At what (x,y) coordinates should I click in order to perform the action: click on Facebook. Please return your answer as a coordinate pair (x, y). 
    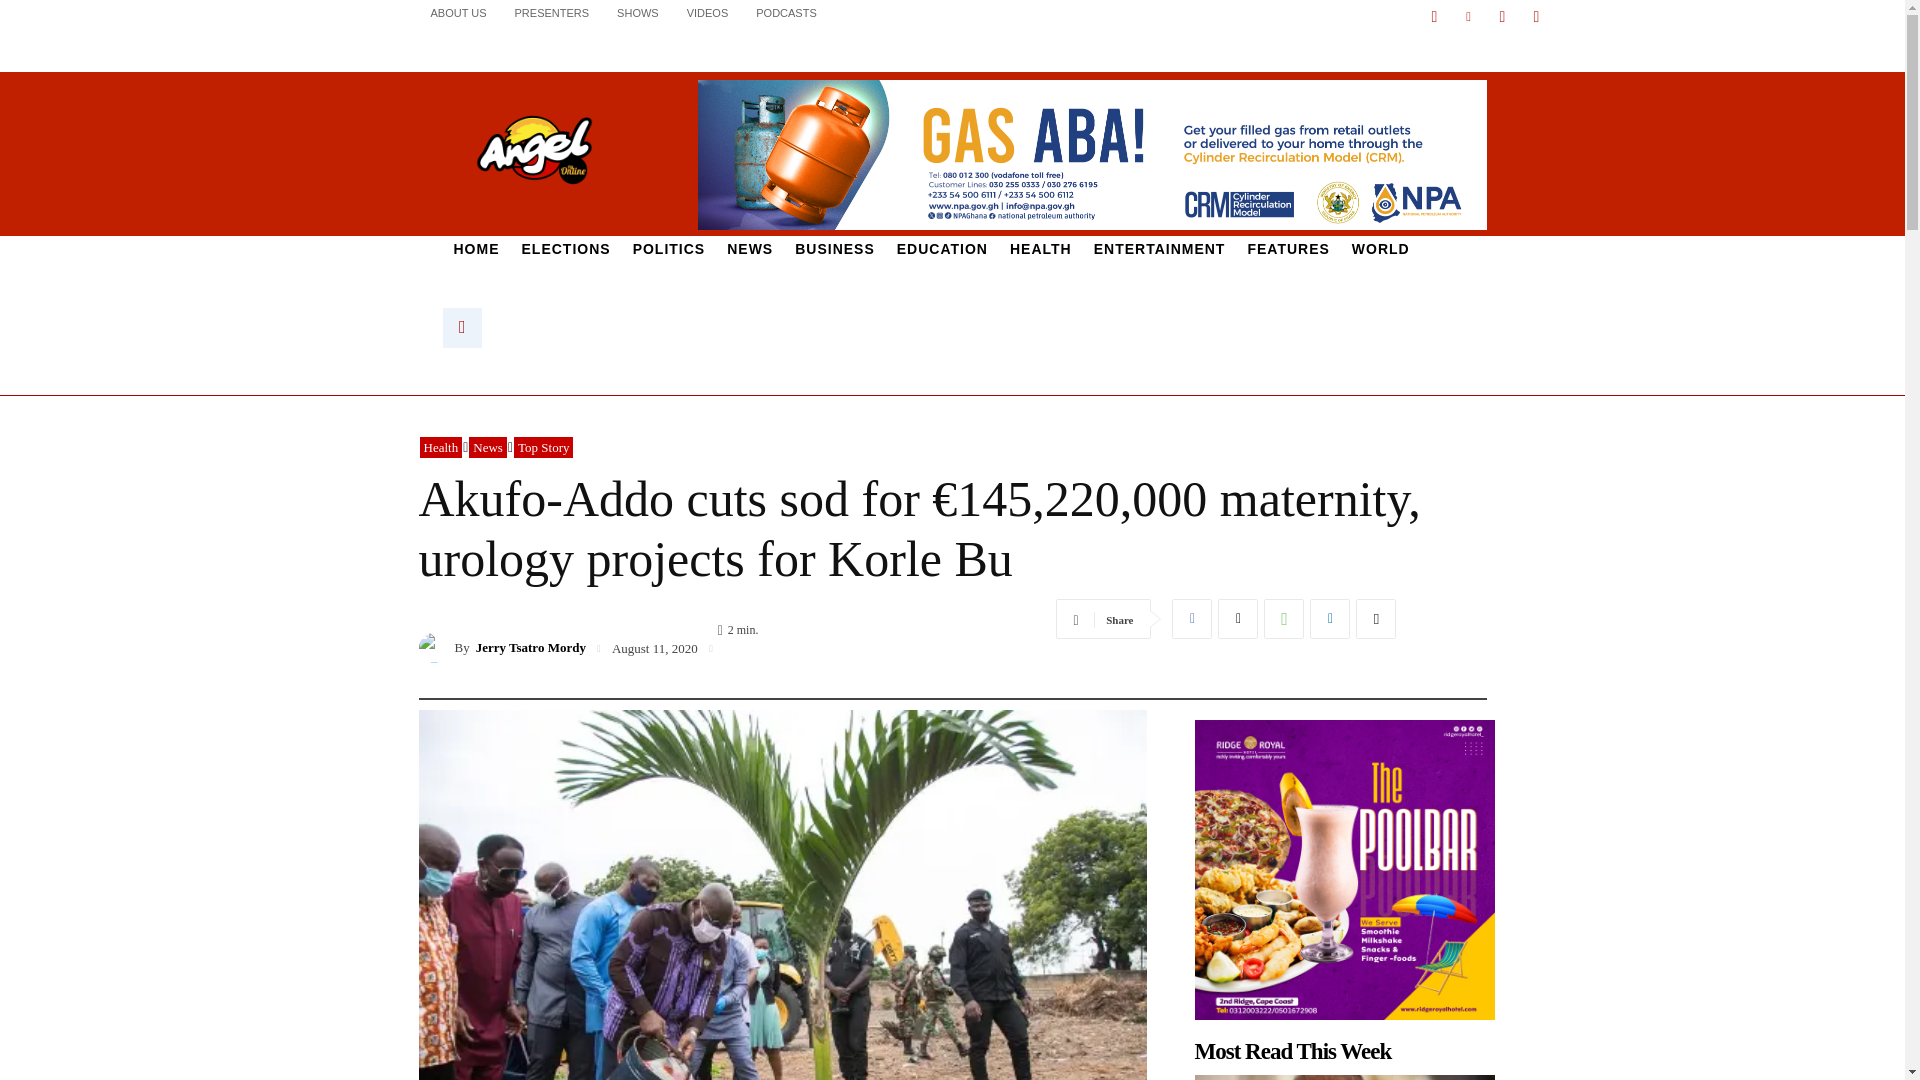
    Looking at the image, I should click on (1191, 619).